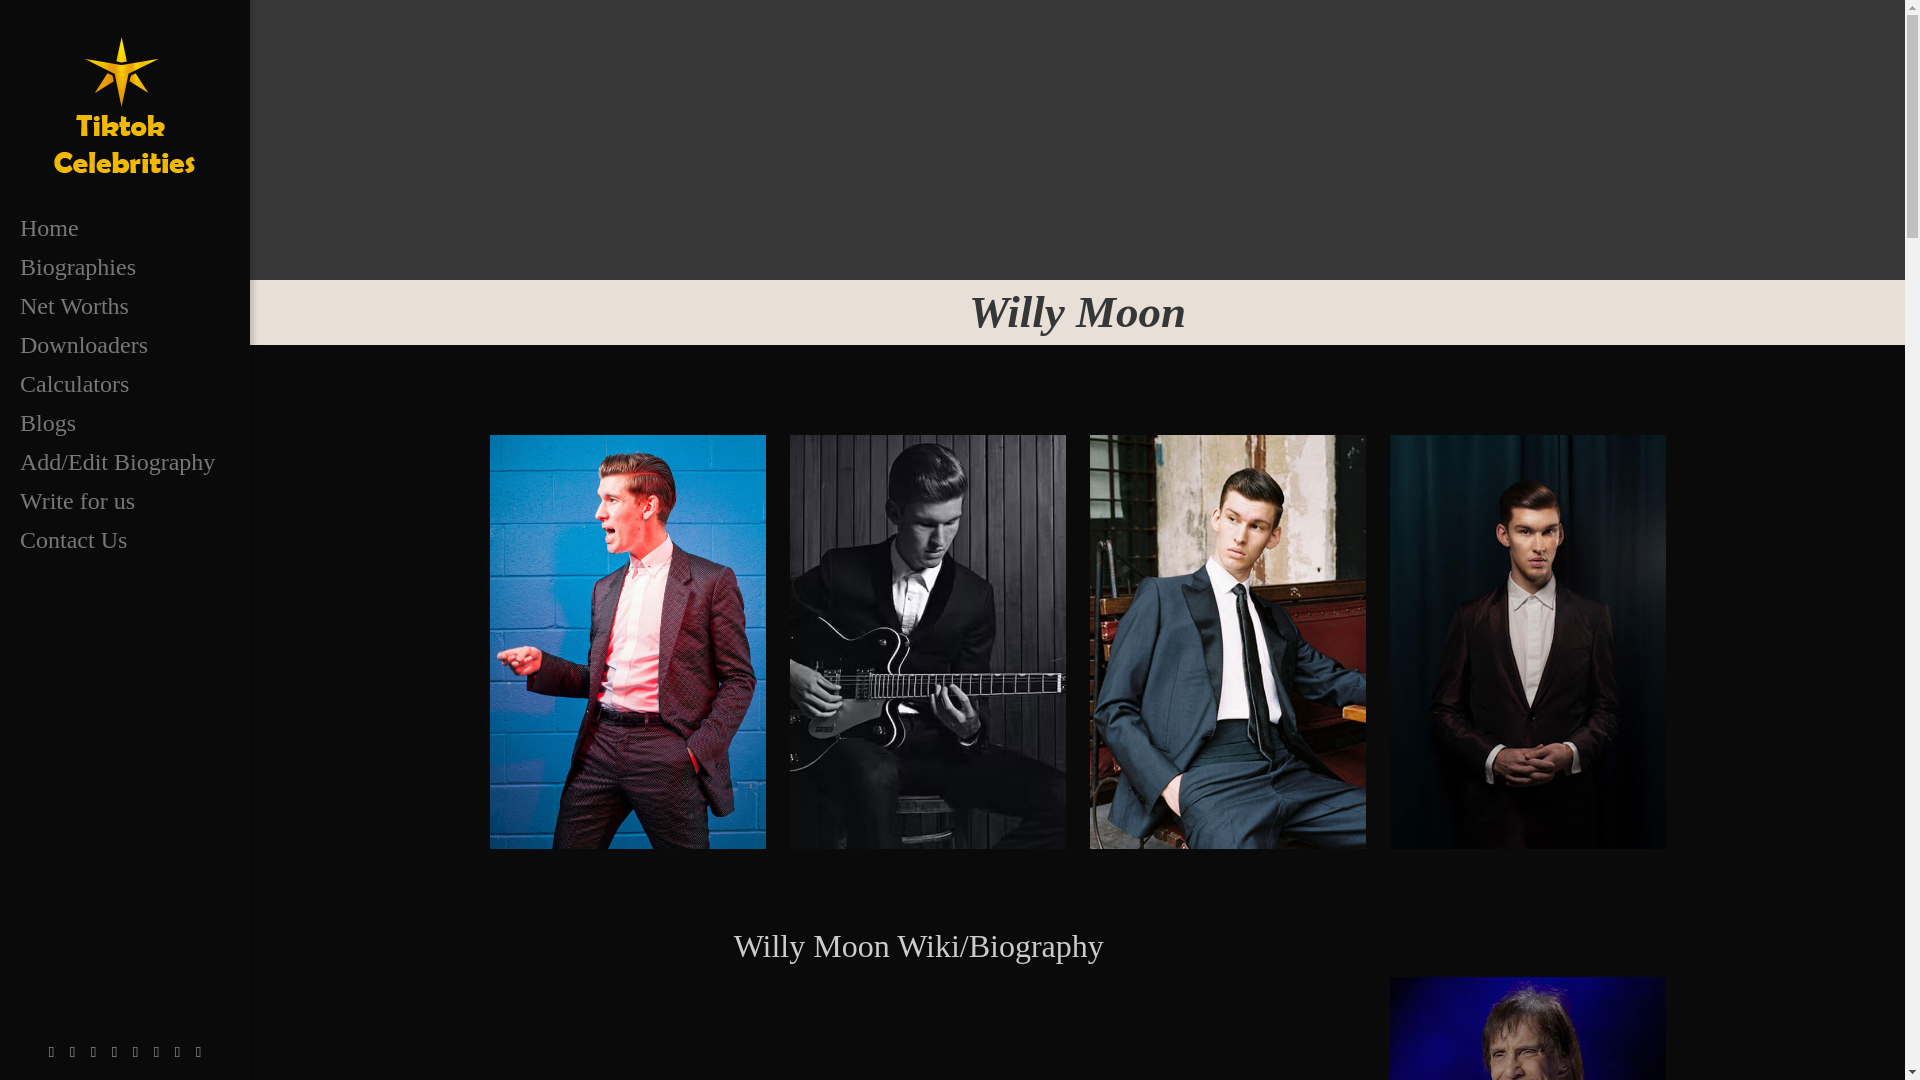 The image size is (1920, 1080). What do you see at coordinates (124, 346) in the screenshot?
I see `Downloaders` at bounding box center [124, 346].